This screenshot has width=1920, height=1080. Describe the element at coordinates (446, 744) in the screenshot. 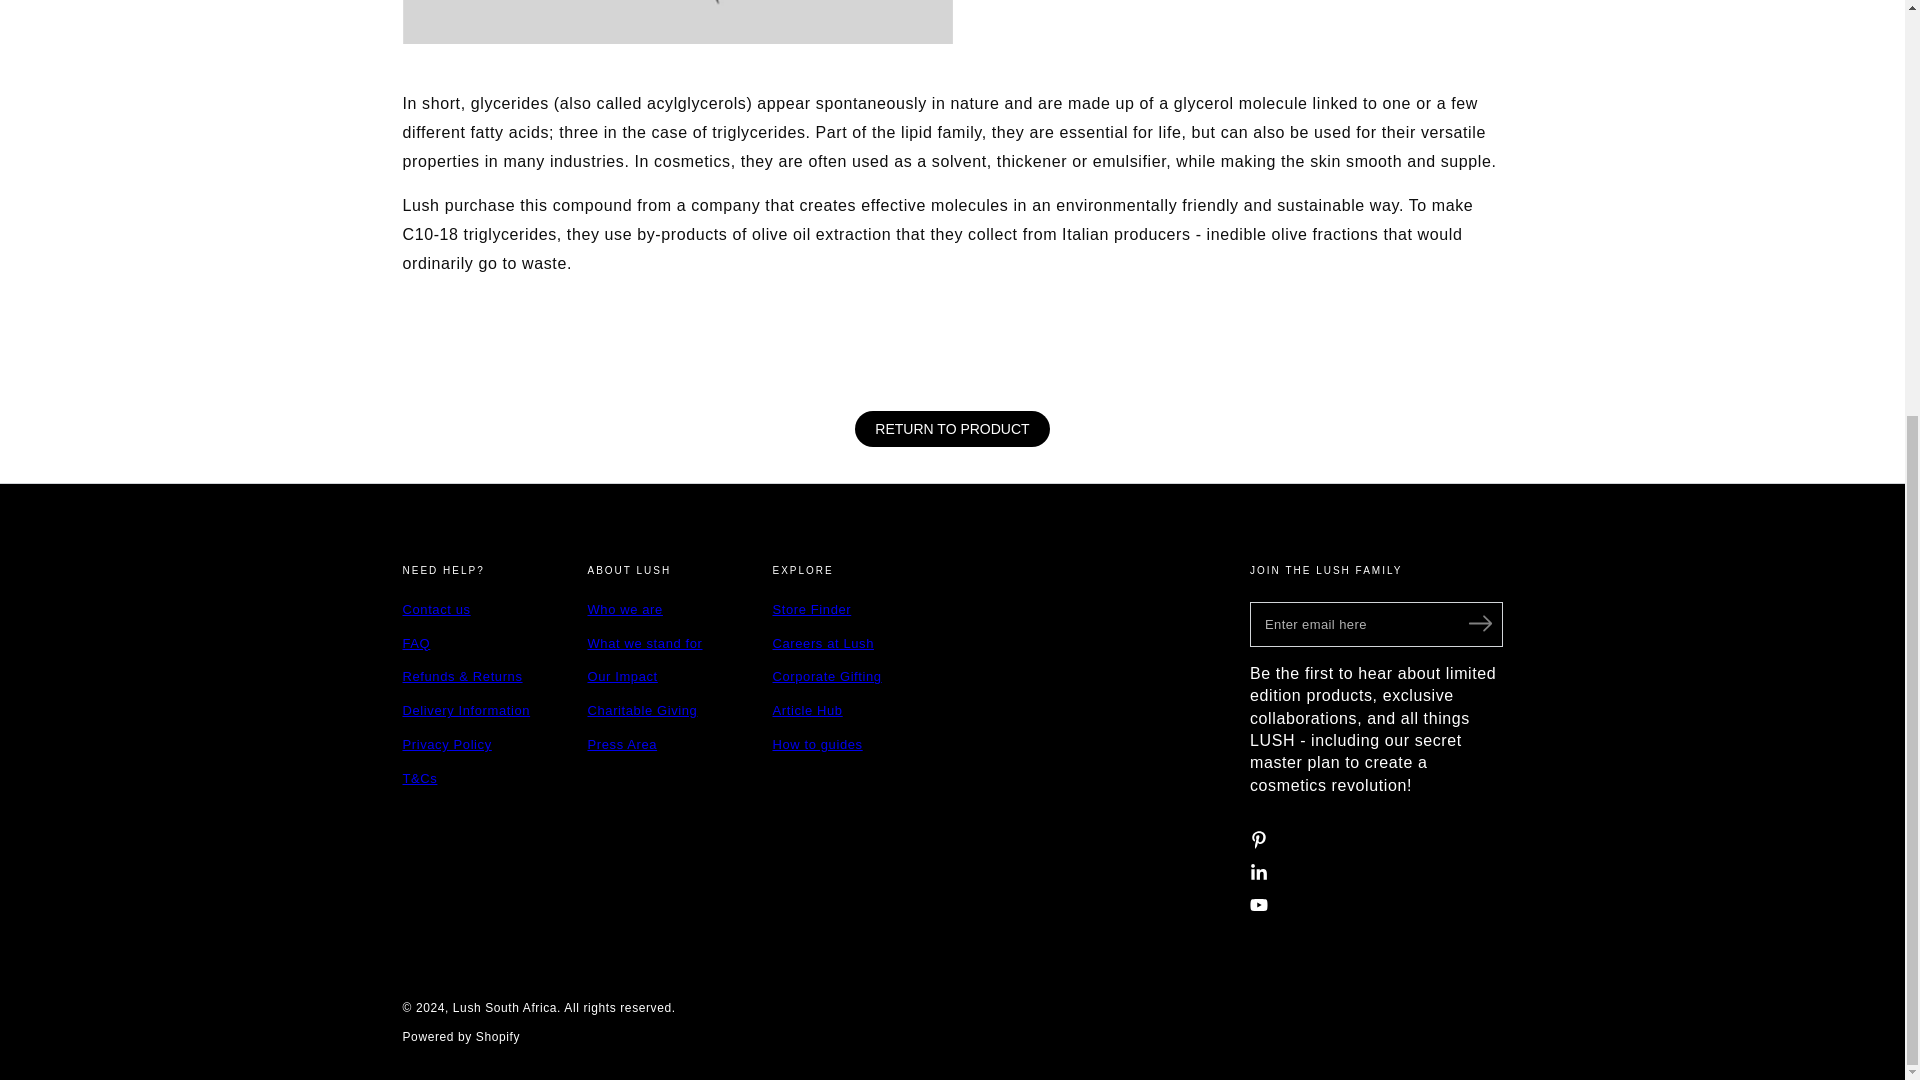

I see `Privacy Policy` at that location.